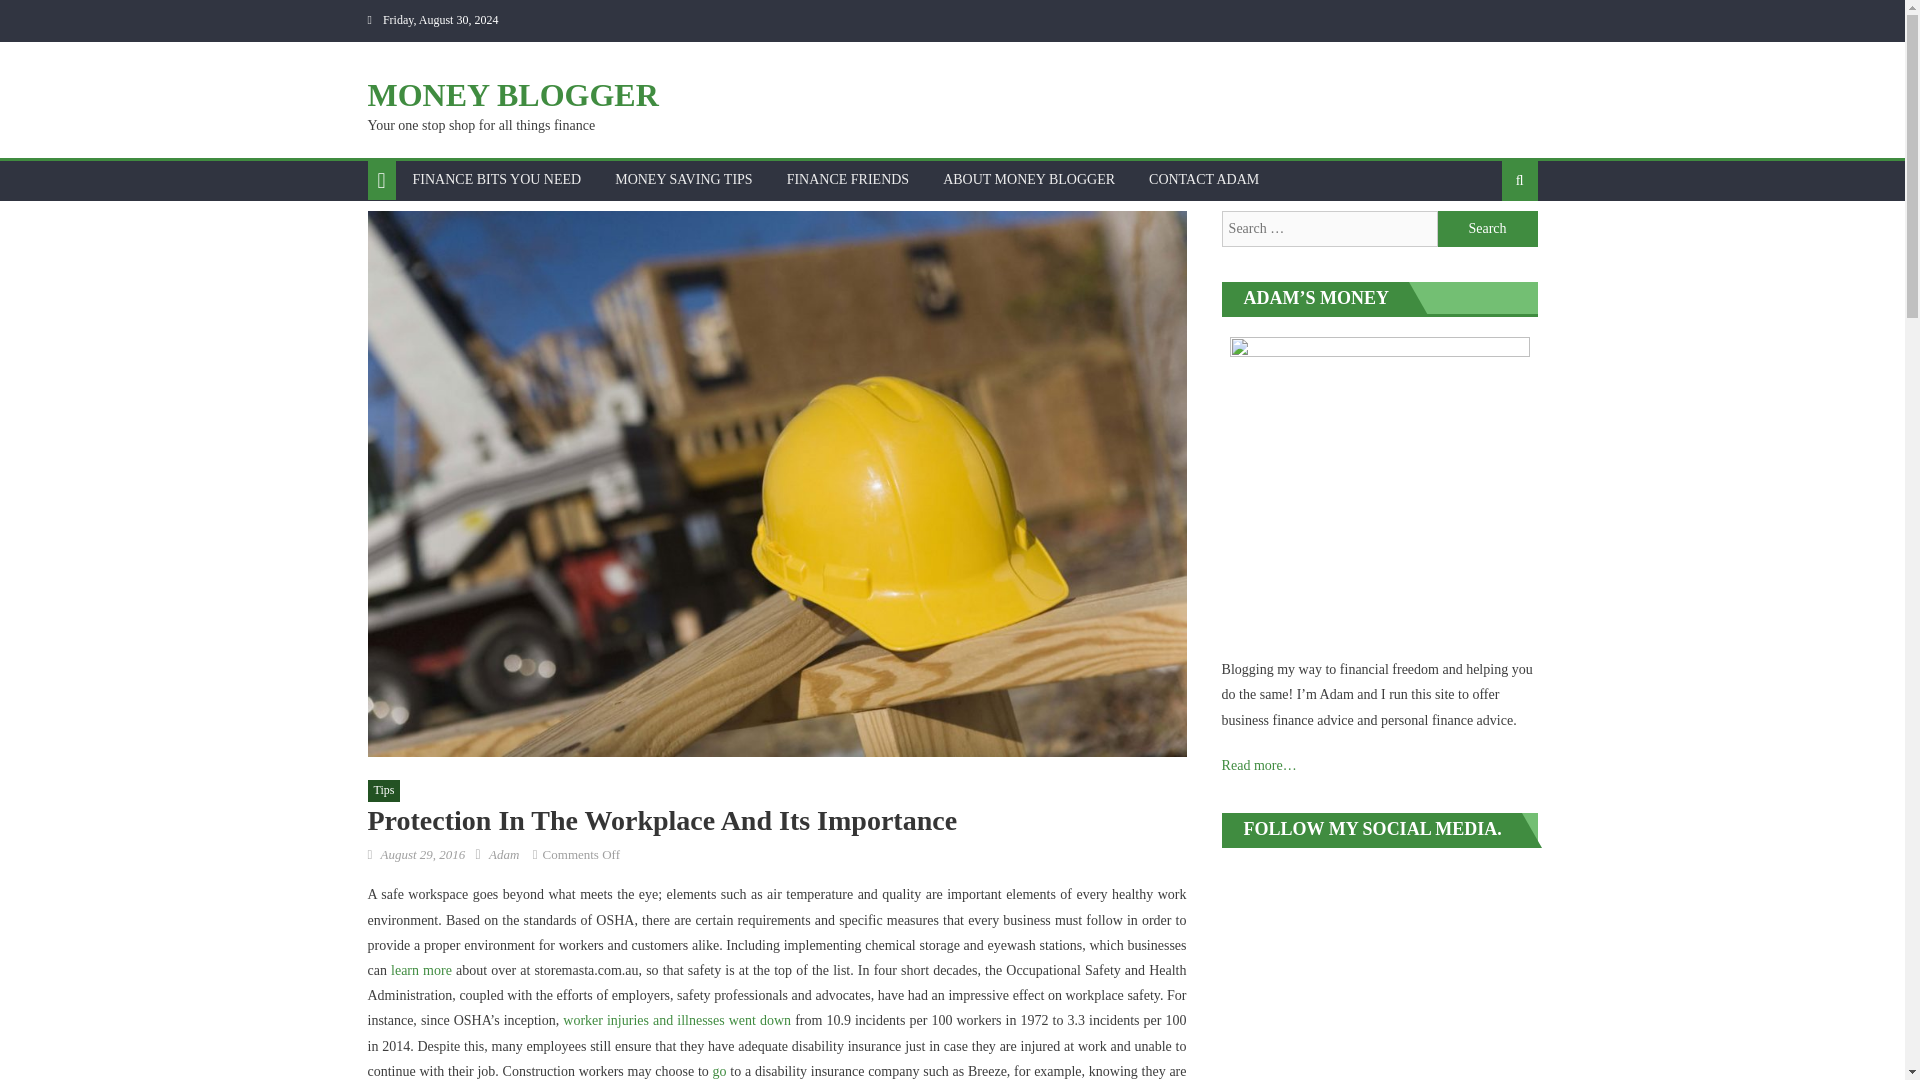  Describe the element at coordinates (421, 970) in the screenshot. I see `learn more` at that location.